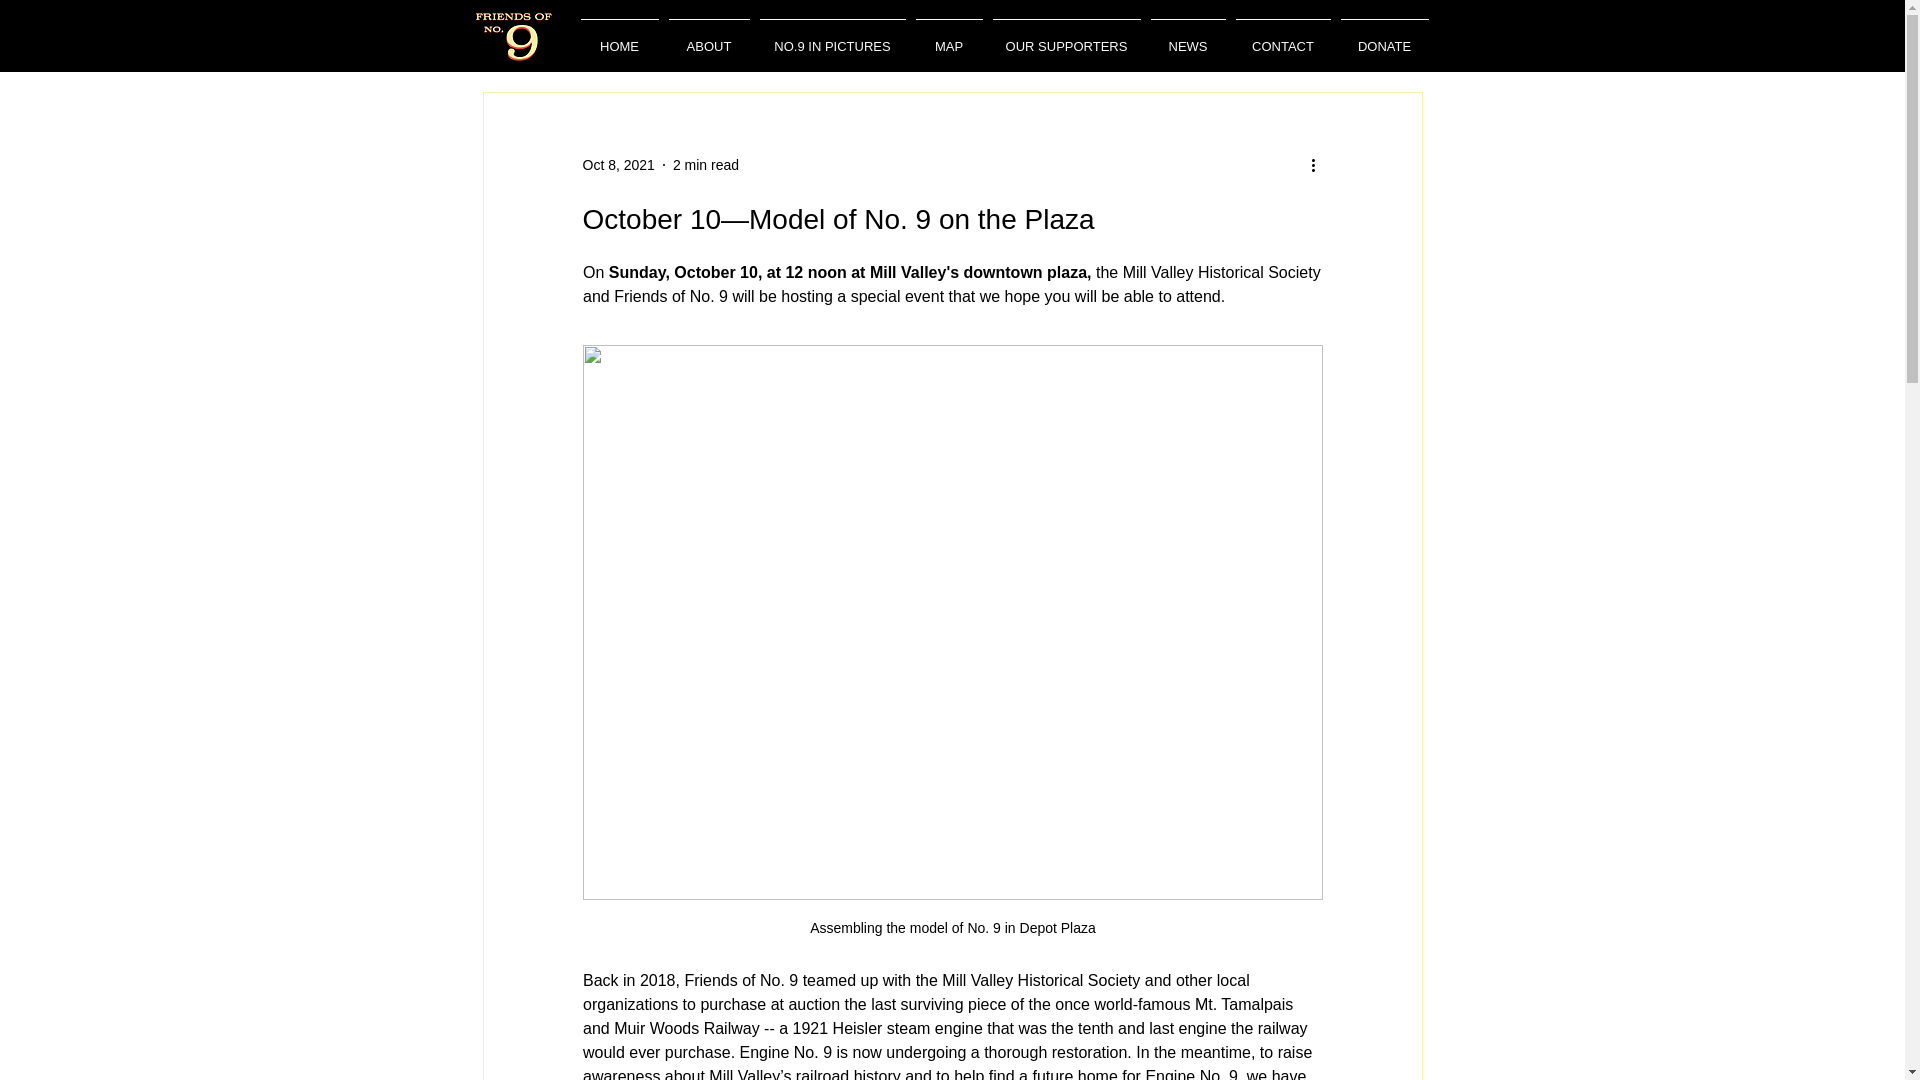  I want to click on Oct 8, 2021, so click(618, 163).